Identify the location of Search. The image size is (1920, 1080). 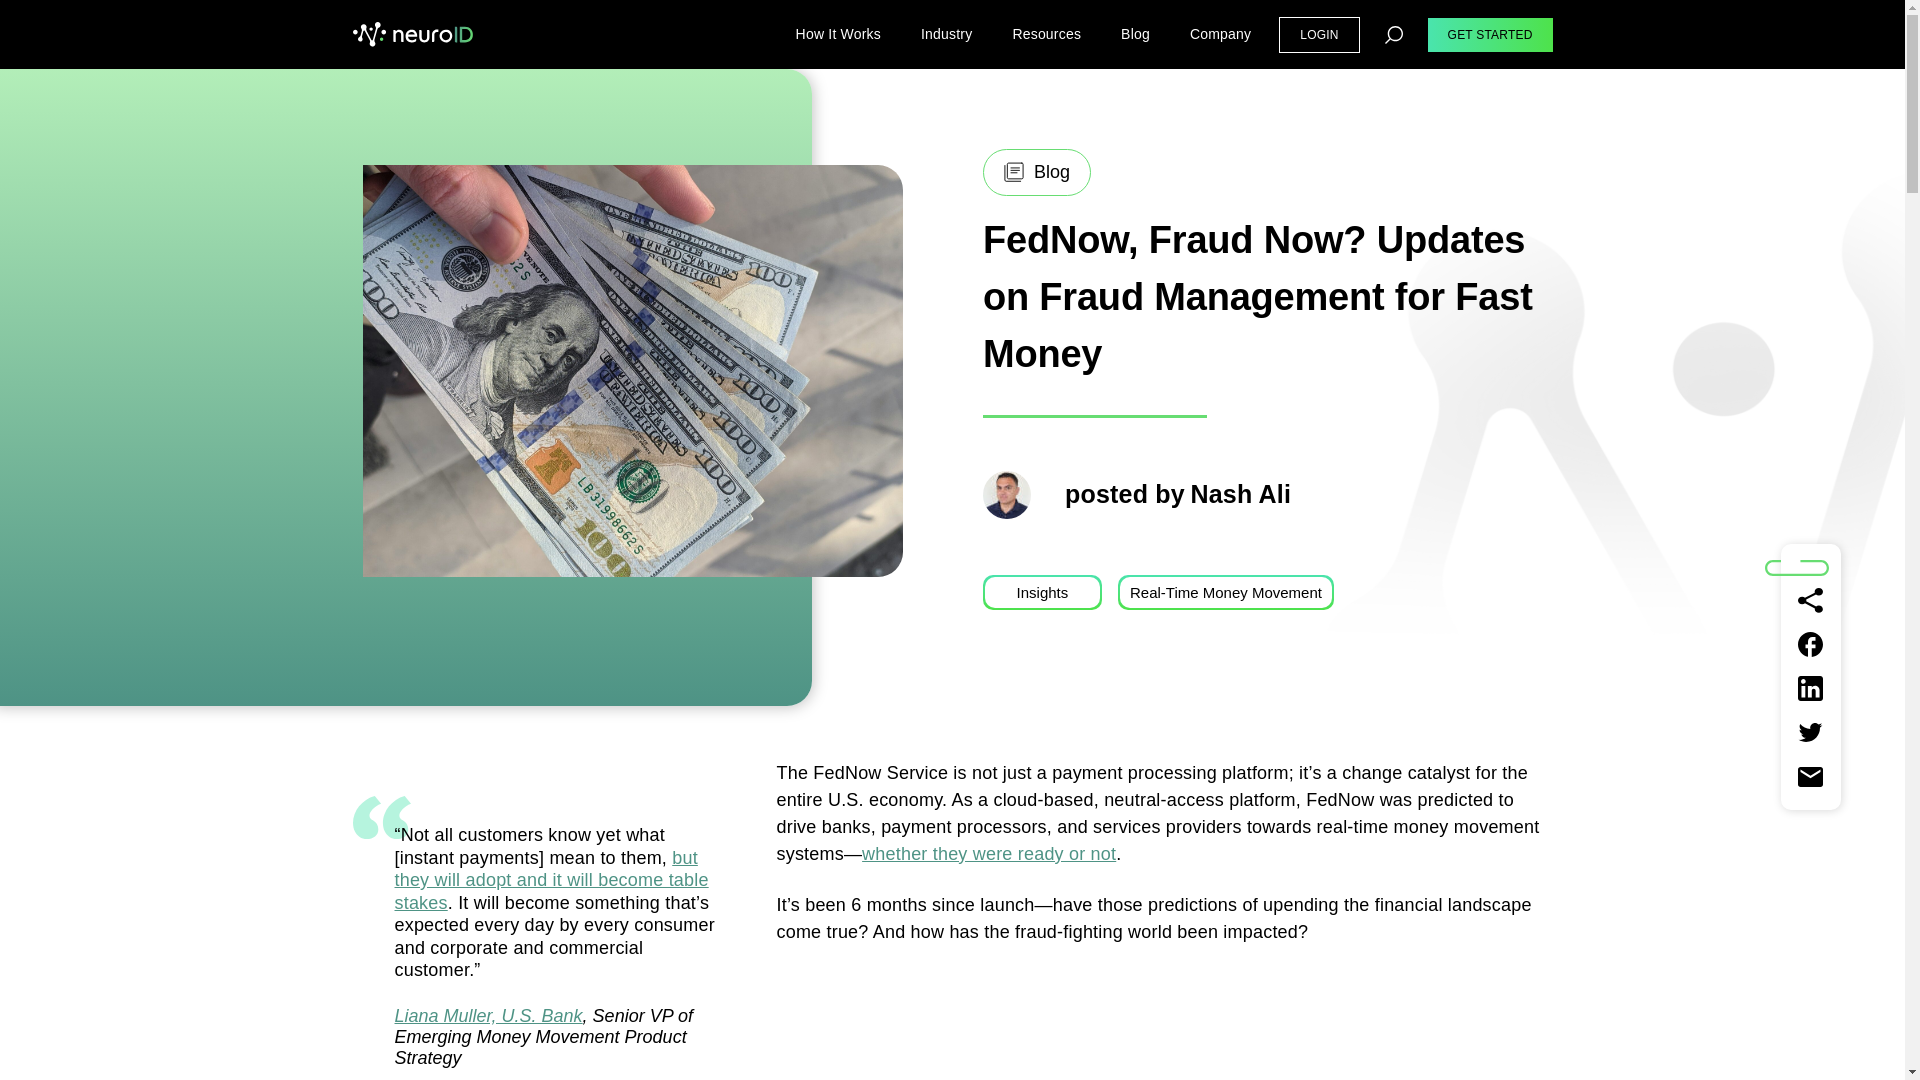
(1394, 34).